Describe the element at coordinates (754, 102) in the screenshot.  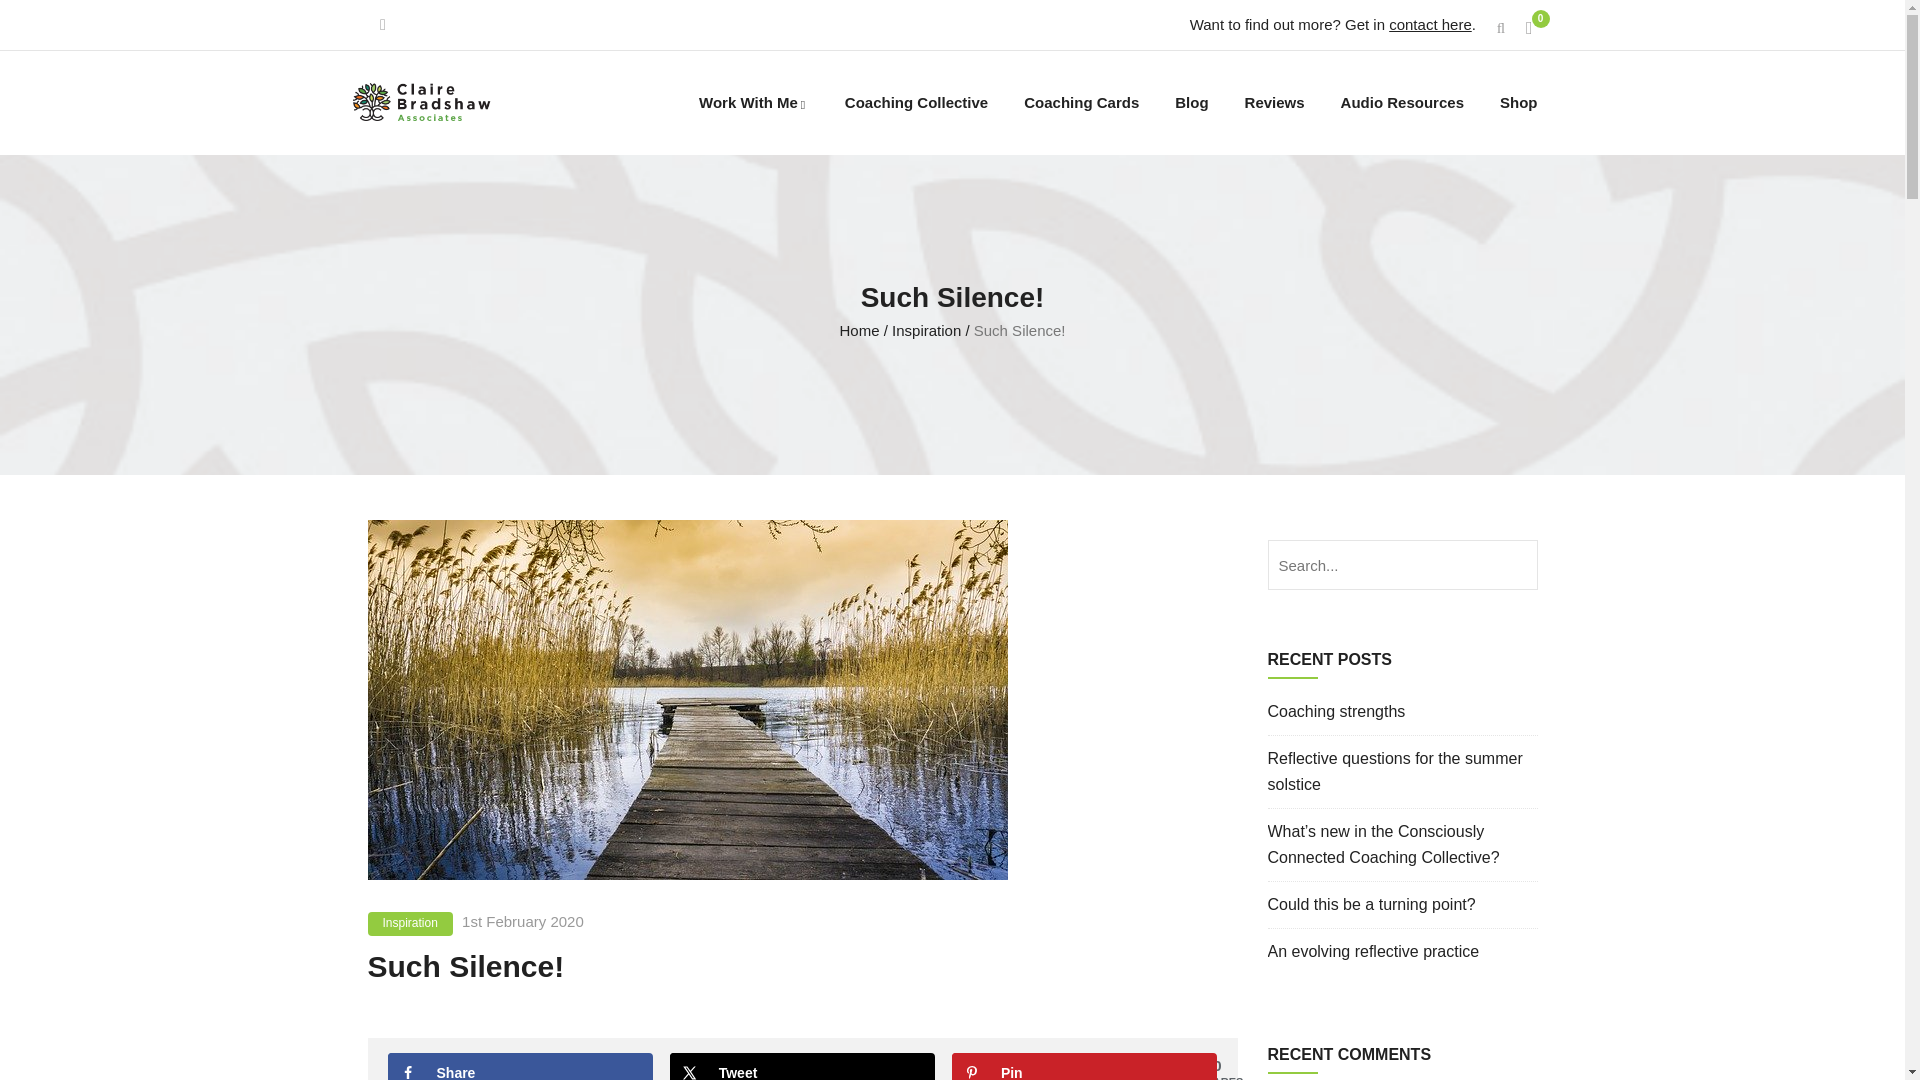
I see `Work With Me` at that location.